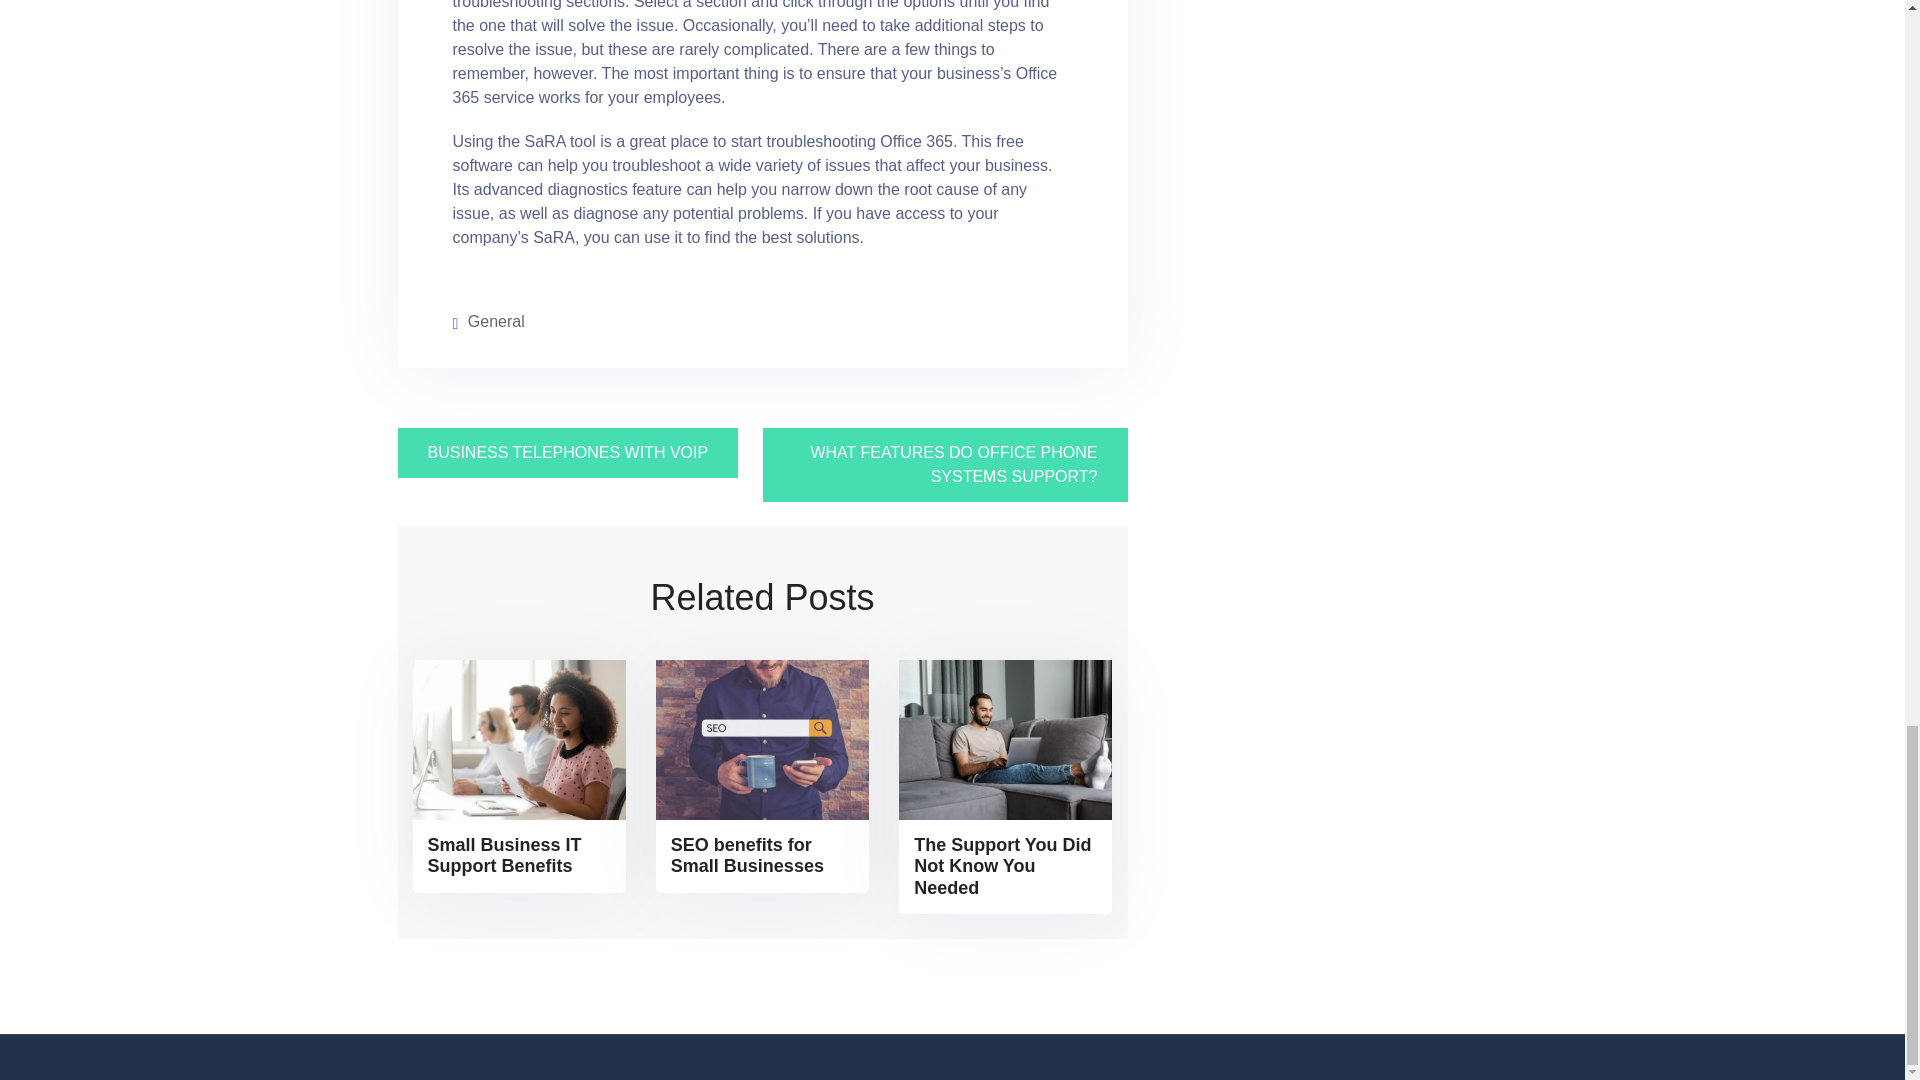  What do you see at coordinates (568, 452) in the screenshot?
I see `BUSINESS TELEPHONES WITH VOIP` at bounding box center [568, 452].